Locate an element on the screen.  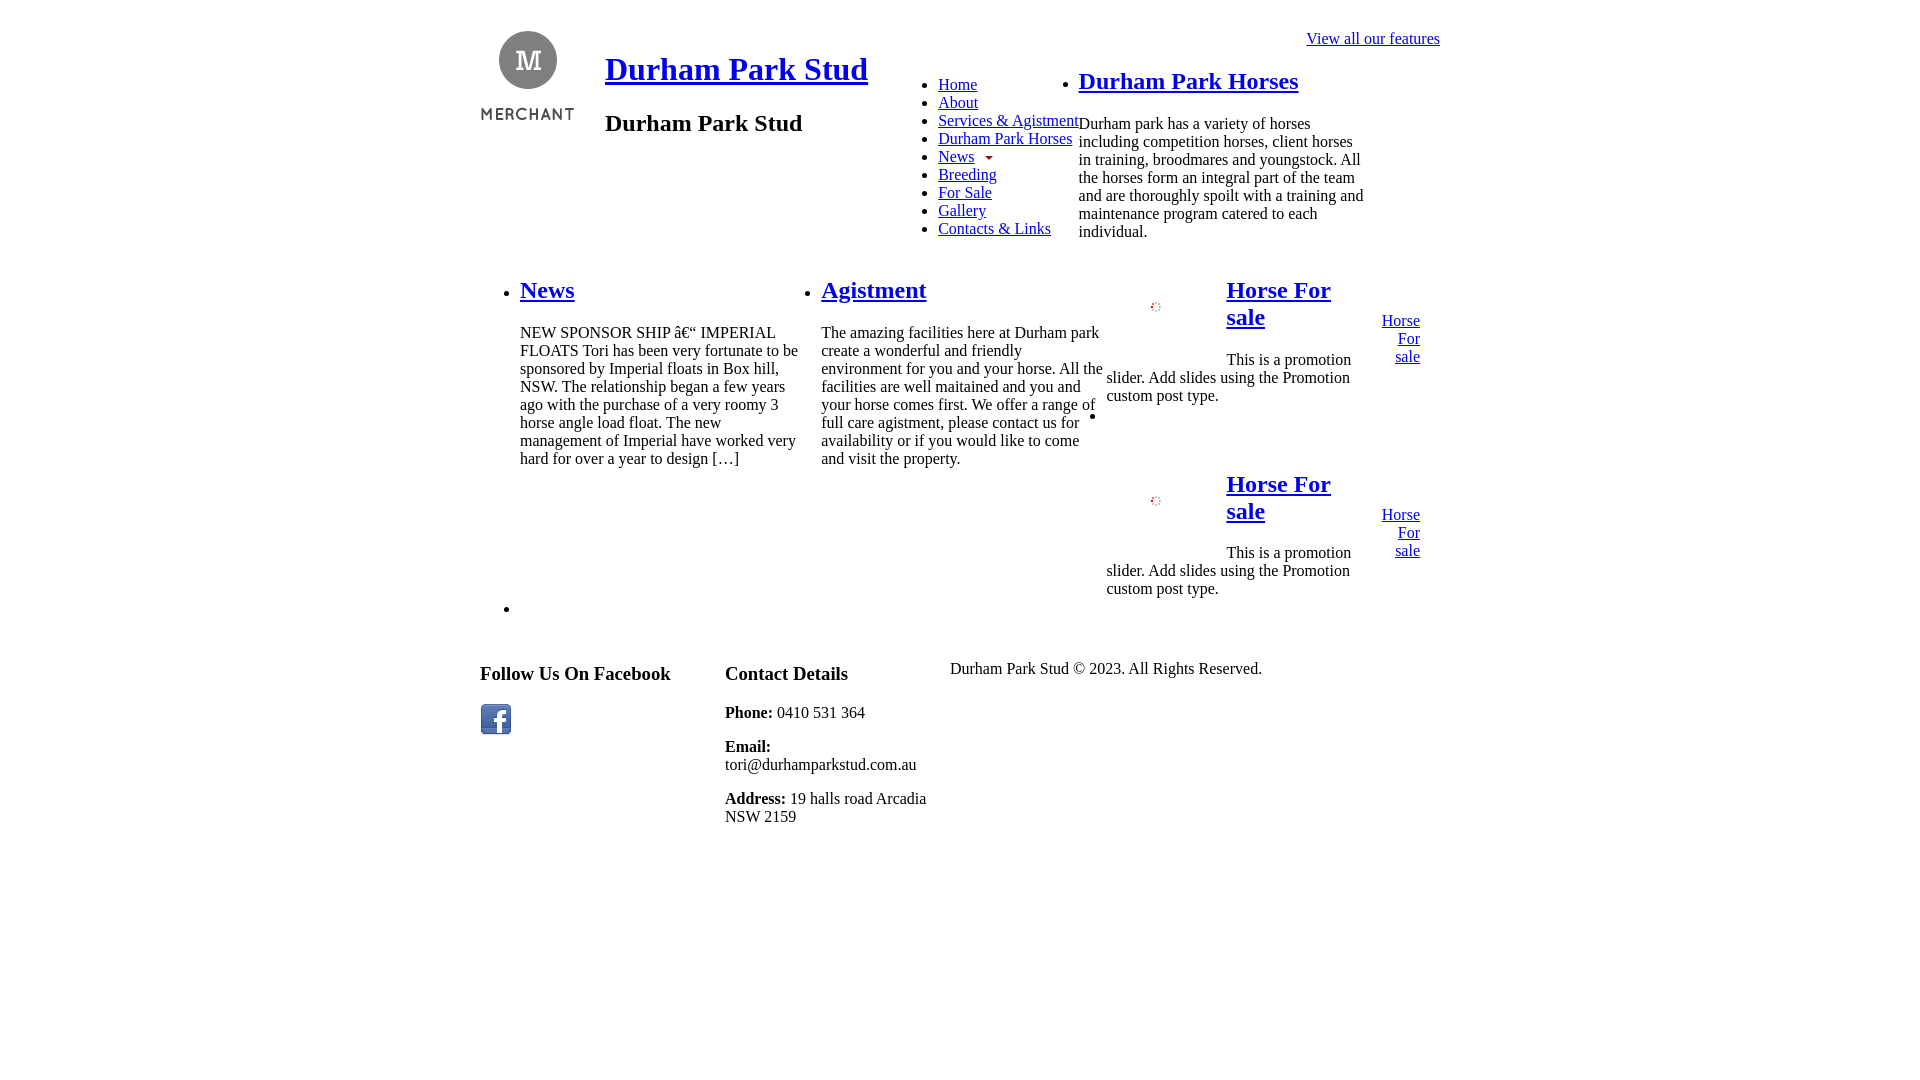
Durham Park Horses is located at coordinates (1189, 81).